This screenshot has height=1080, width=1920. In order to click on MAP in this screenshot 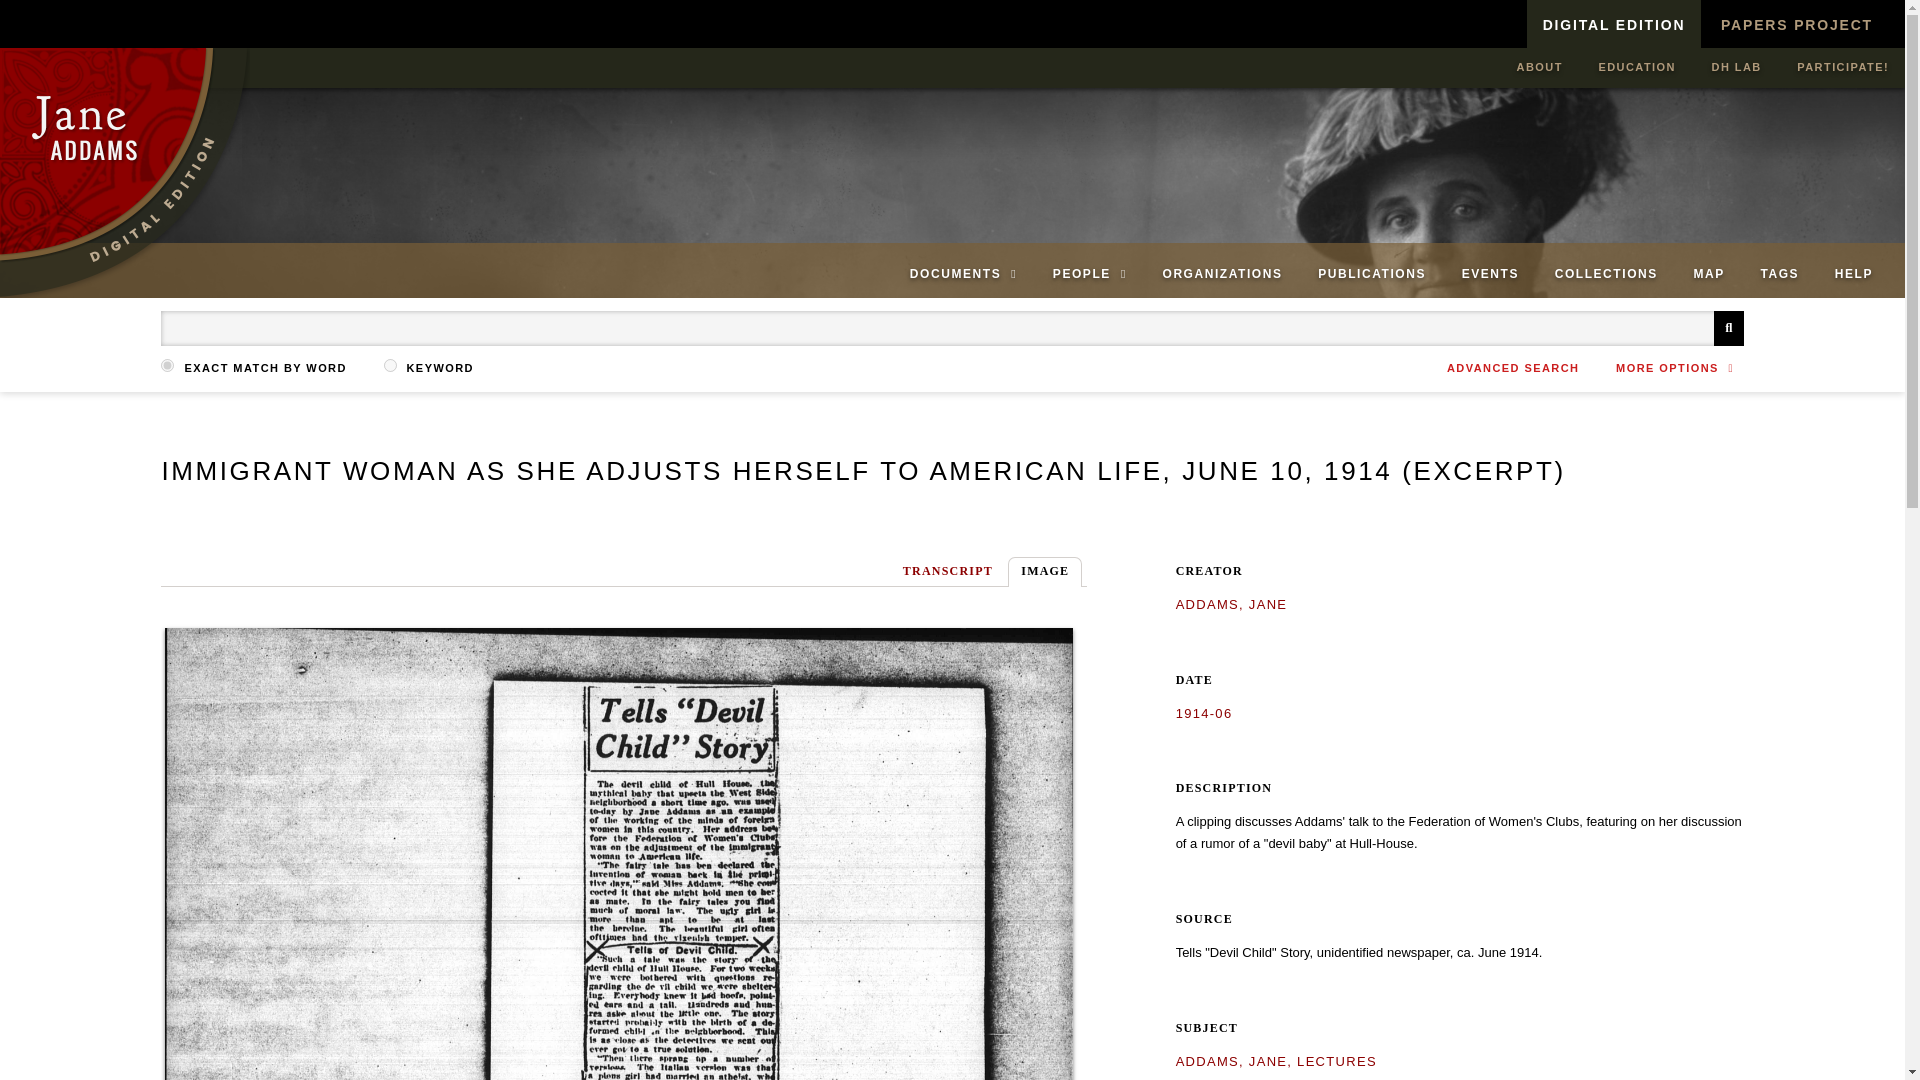, I will do `click(1708, 274)`.